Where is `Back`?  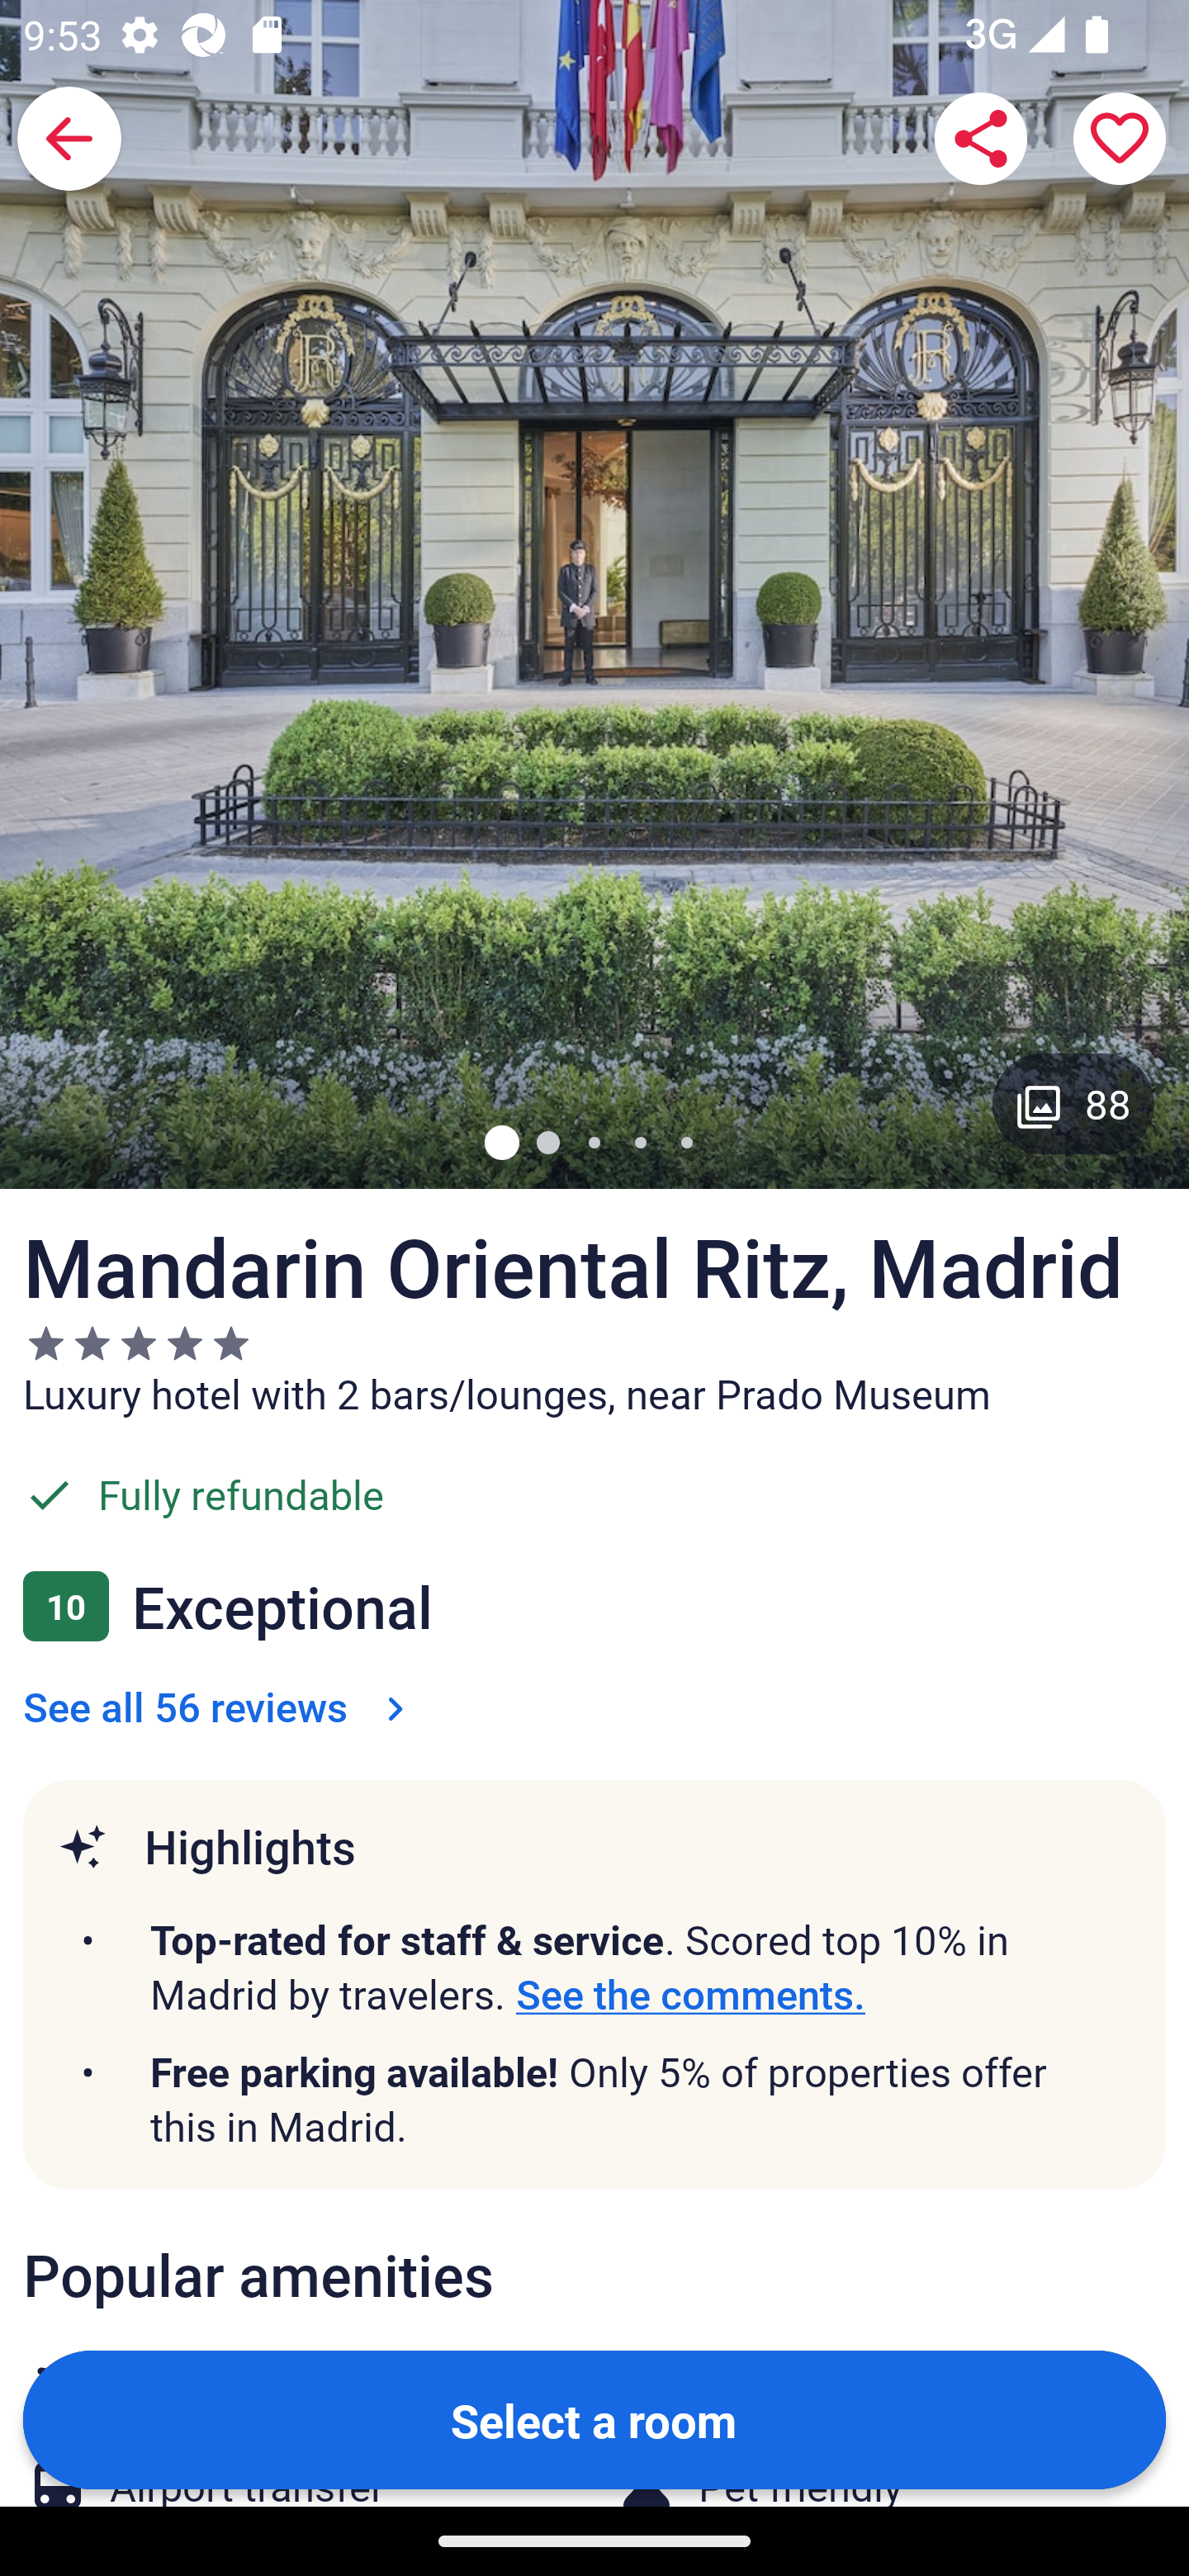
Back is located at coordinates (69, 139).